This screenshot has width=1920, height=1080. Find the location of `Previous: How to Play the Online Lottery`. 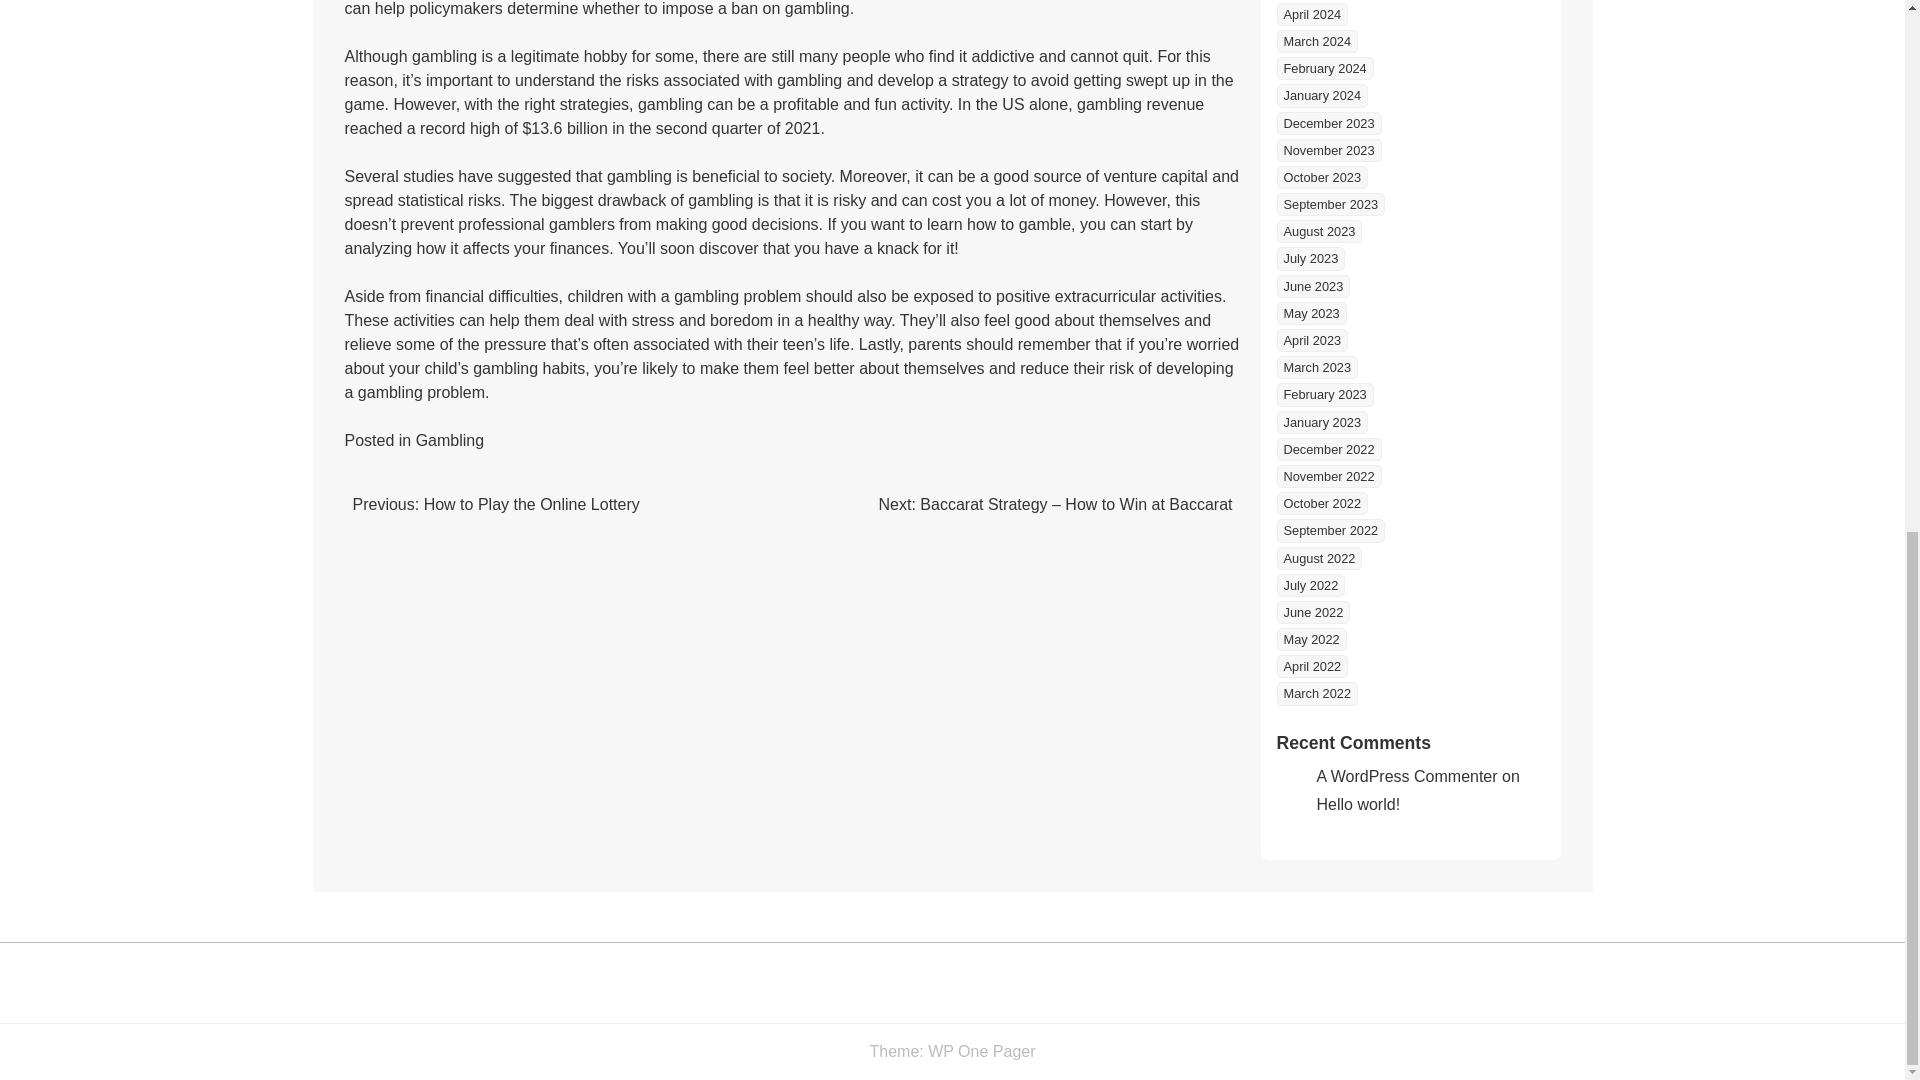

Previous: How to Play the Online Lottery is located at coordinates (495, 504).